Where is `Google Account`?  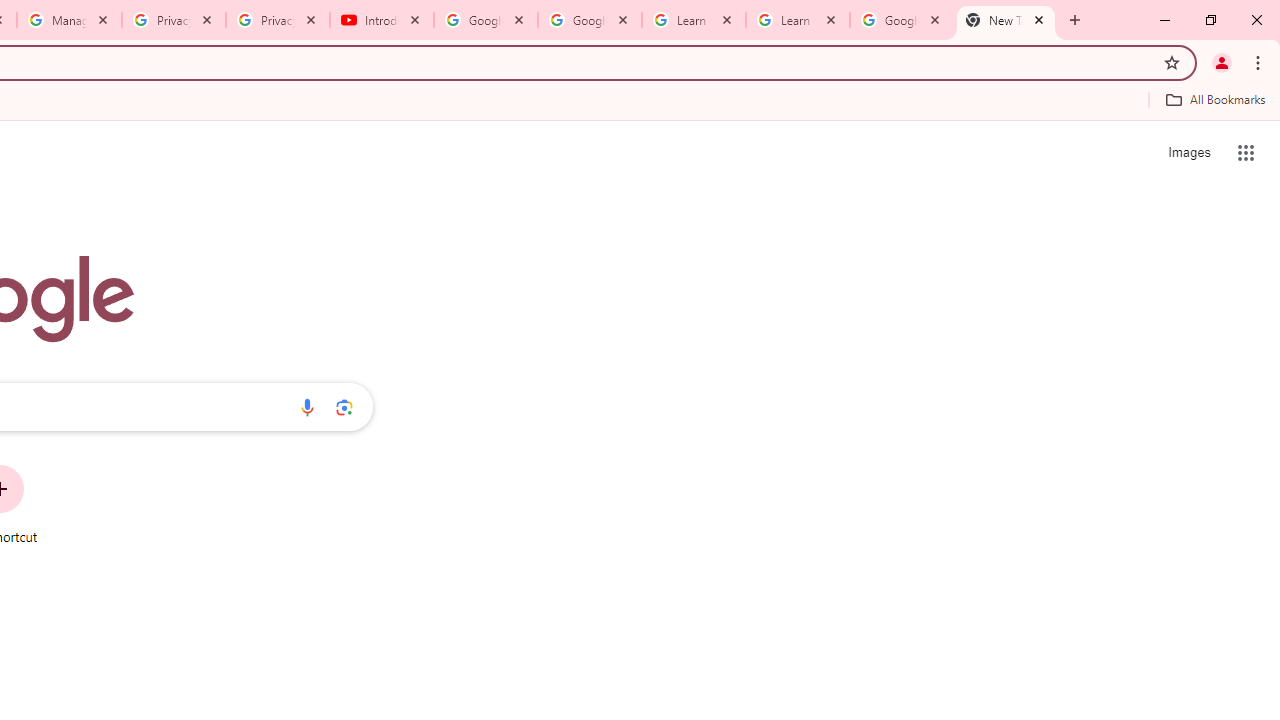 Google Account is located at coordinates (901, 20).